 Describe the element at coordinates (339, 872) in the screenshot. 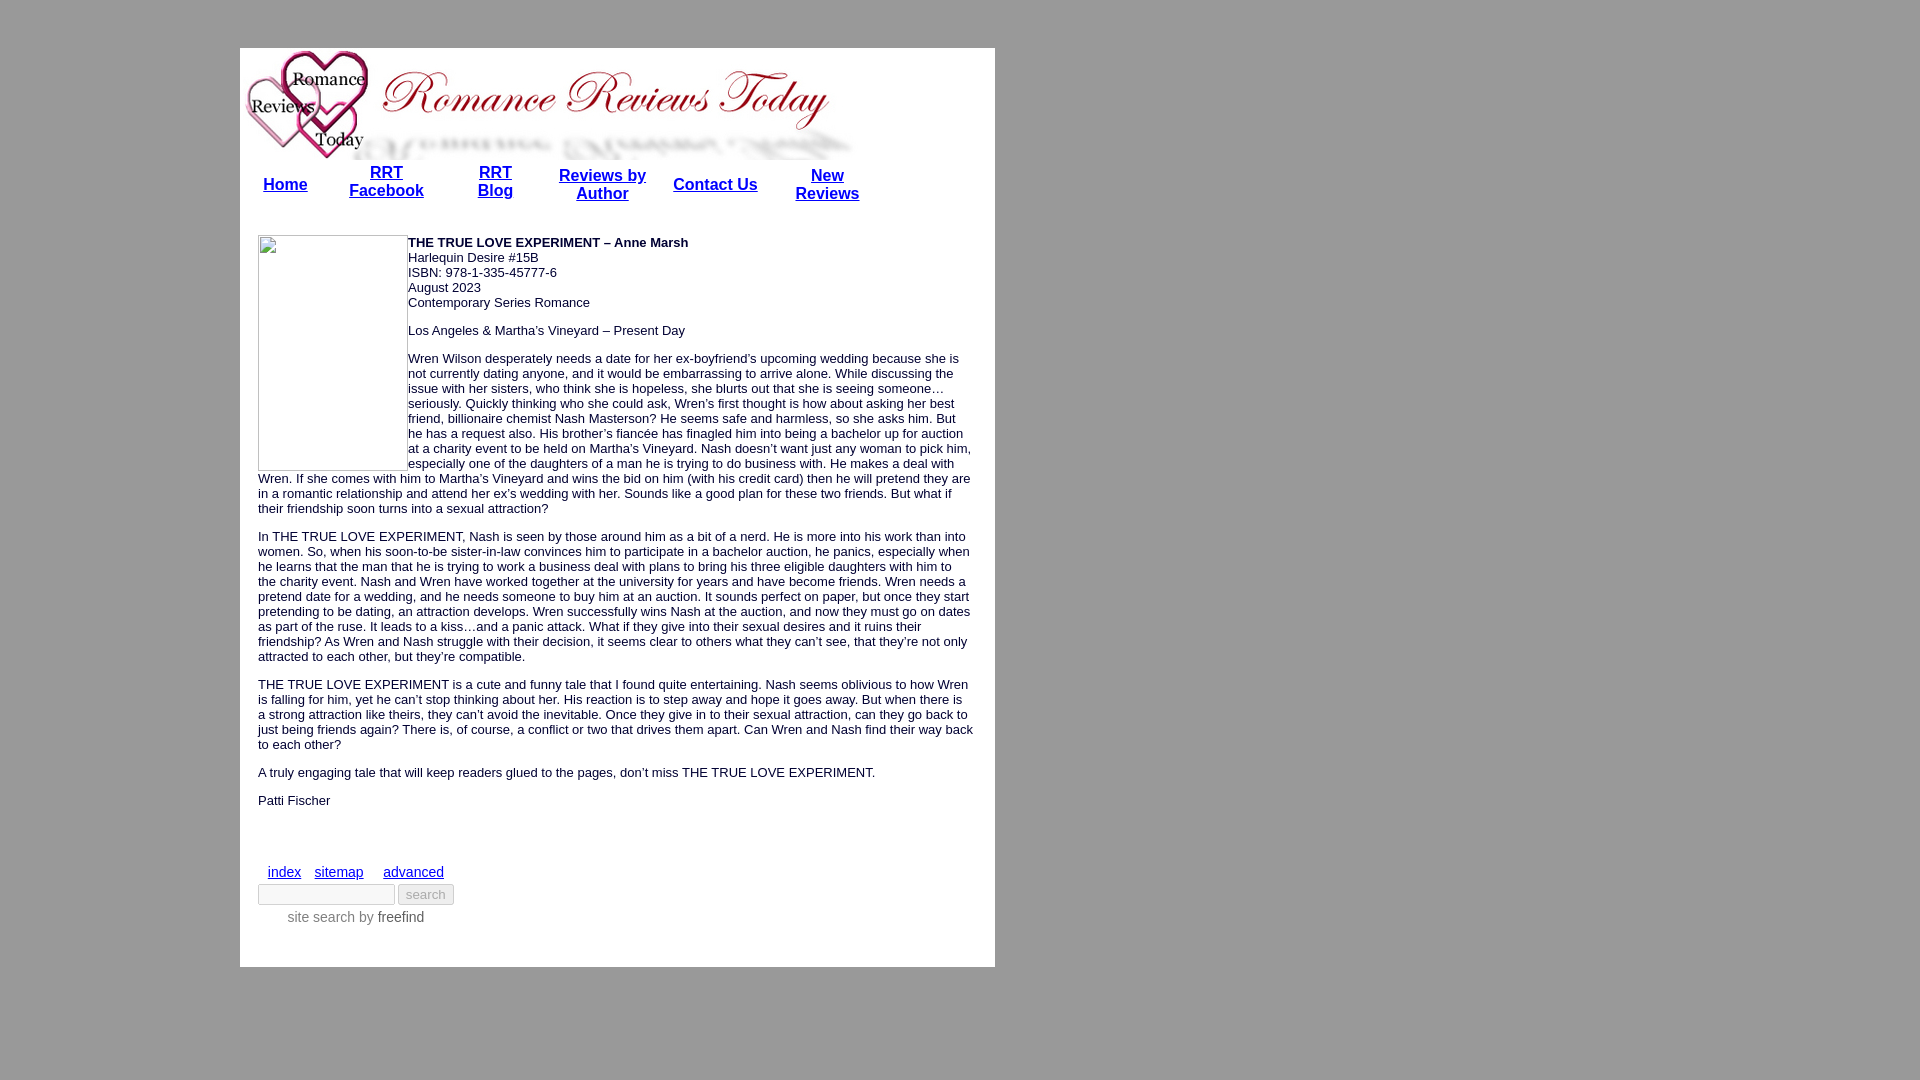

I see `advanced` at that location.